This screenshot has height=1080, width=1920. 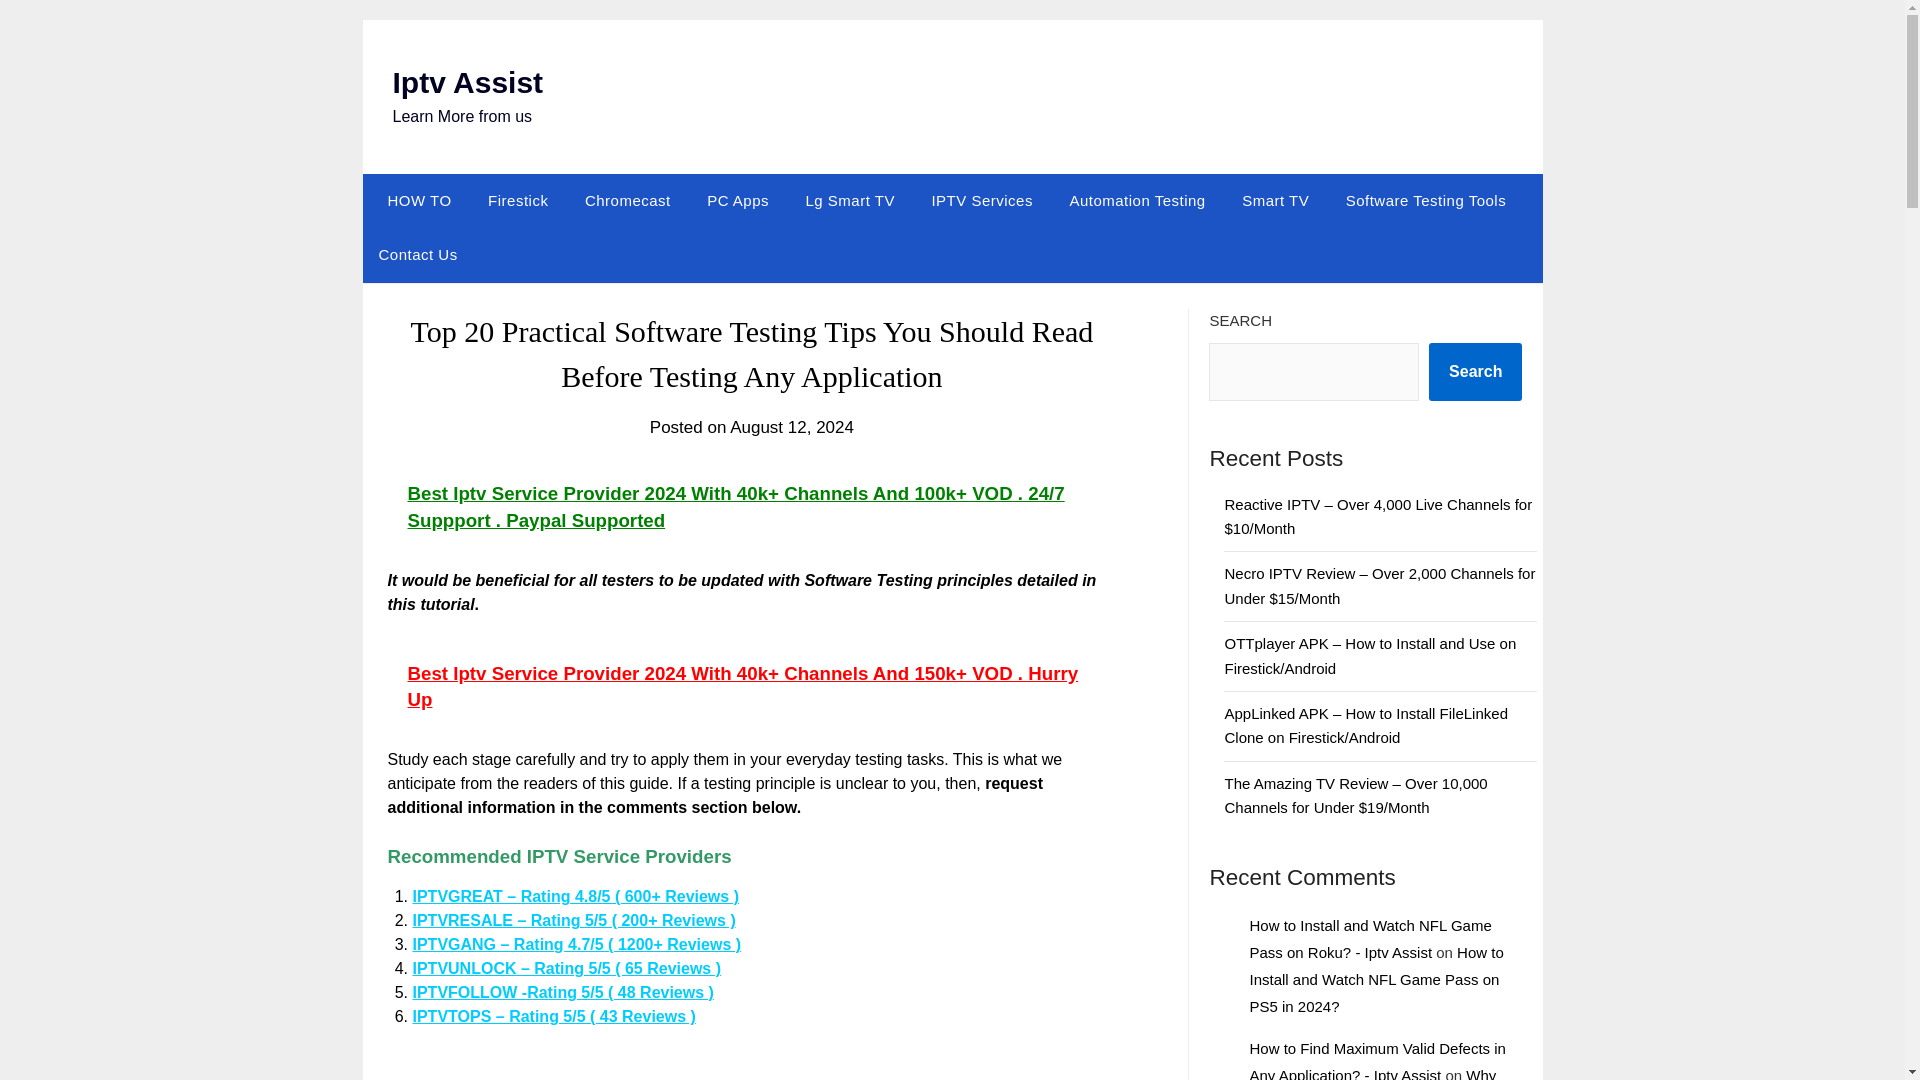 What do you see at coordinates (738, 200) in the screenshot?
I see `PC Apps` at bounding box center [738, 200].